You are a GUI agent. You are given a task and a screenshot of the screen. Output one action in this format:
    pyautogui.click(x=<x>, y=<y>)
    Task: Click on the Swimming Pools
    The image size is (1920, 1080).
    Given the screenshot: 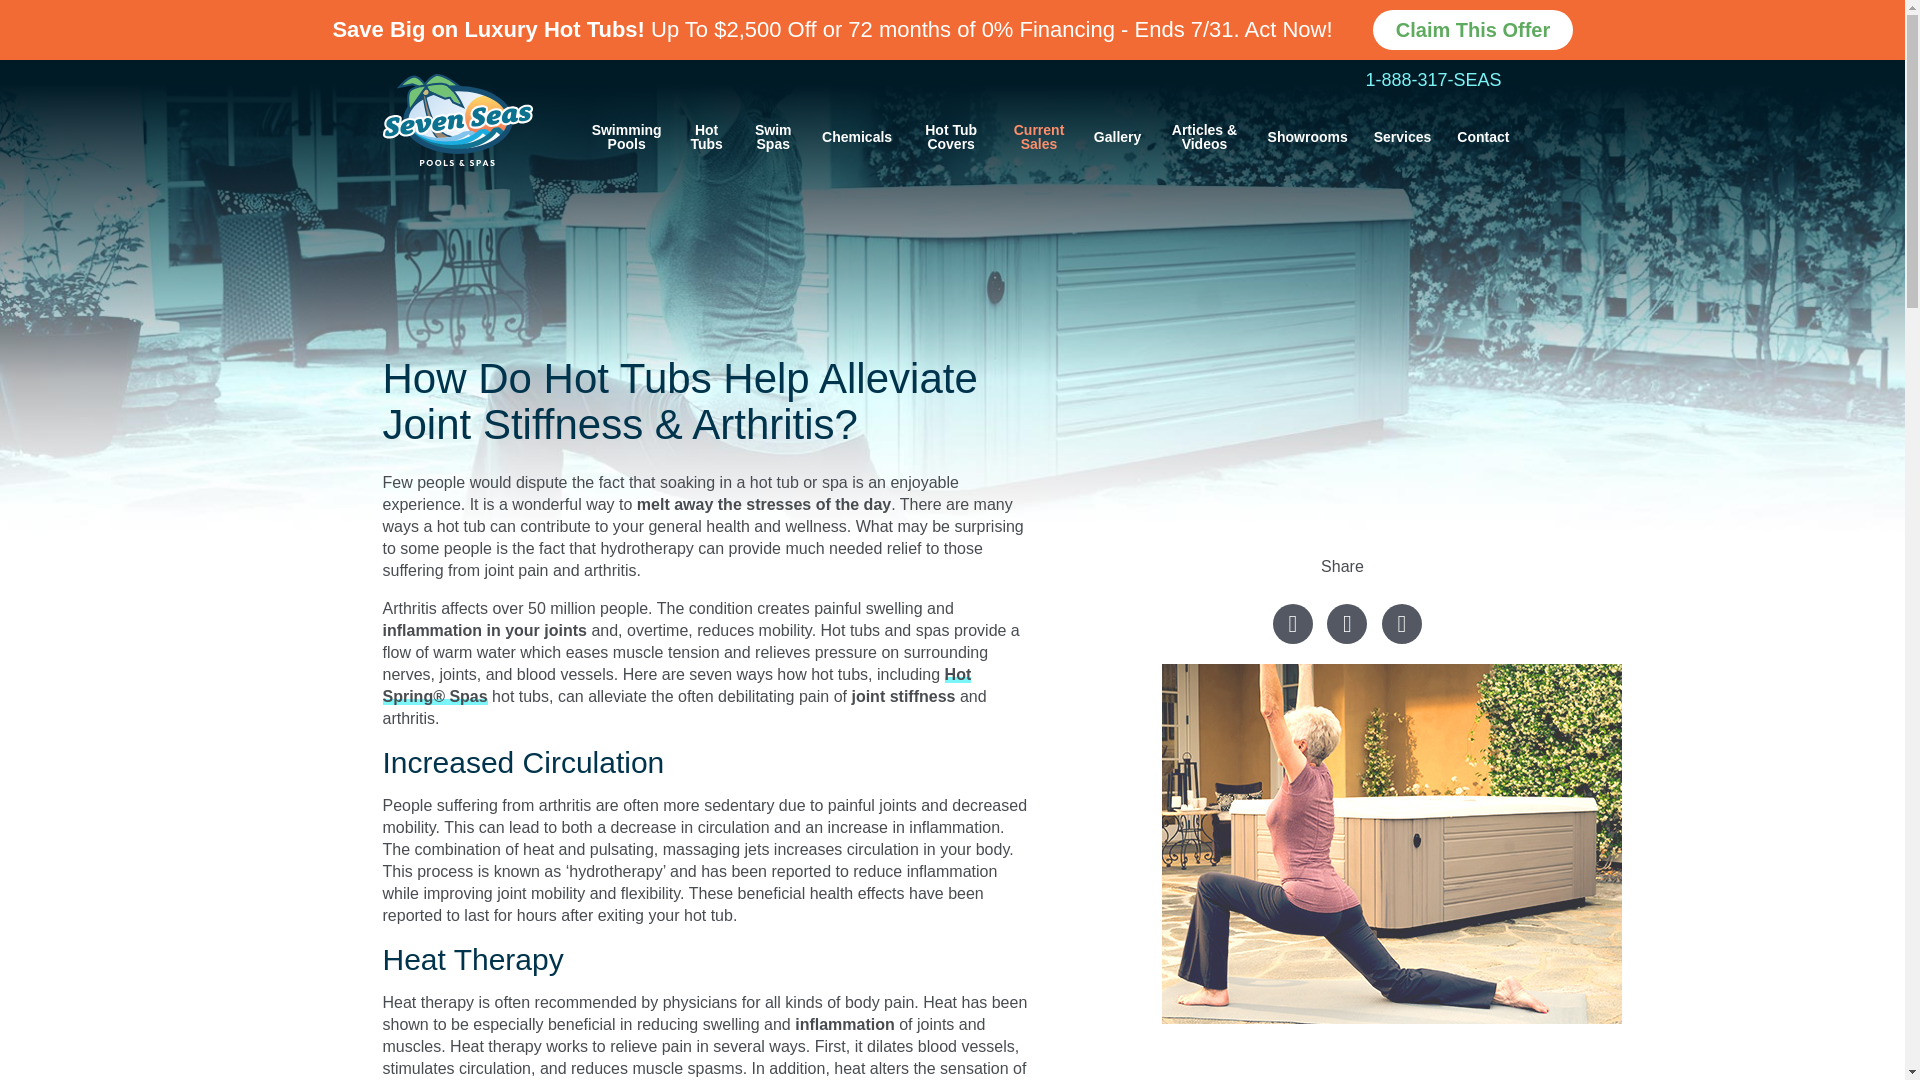 What is the action you would take?
    pyautogui.click(x=626, y=136)
    